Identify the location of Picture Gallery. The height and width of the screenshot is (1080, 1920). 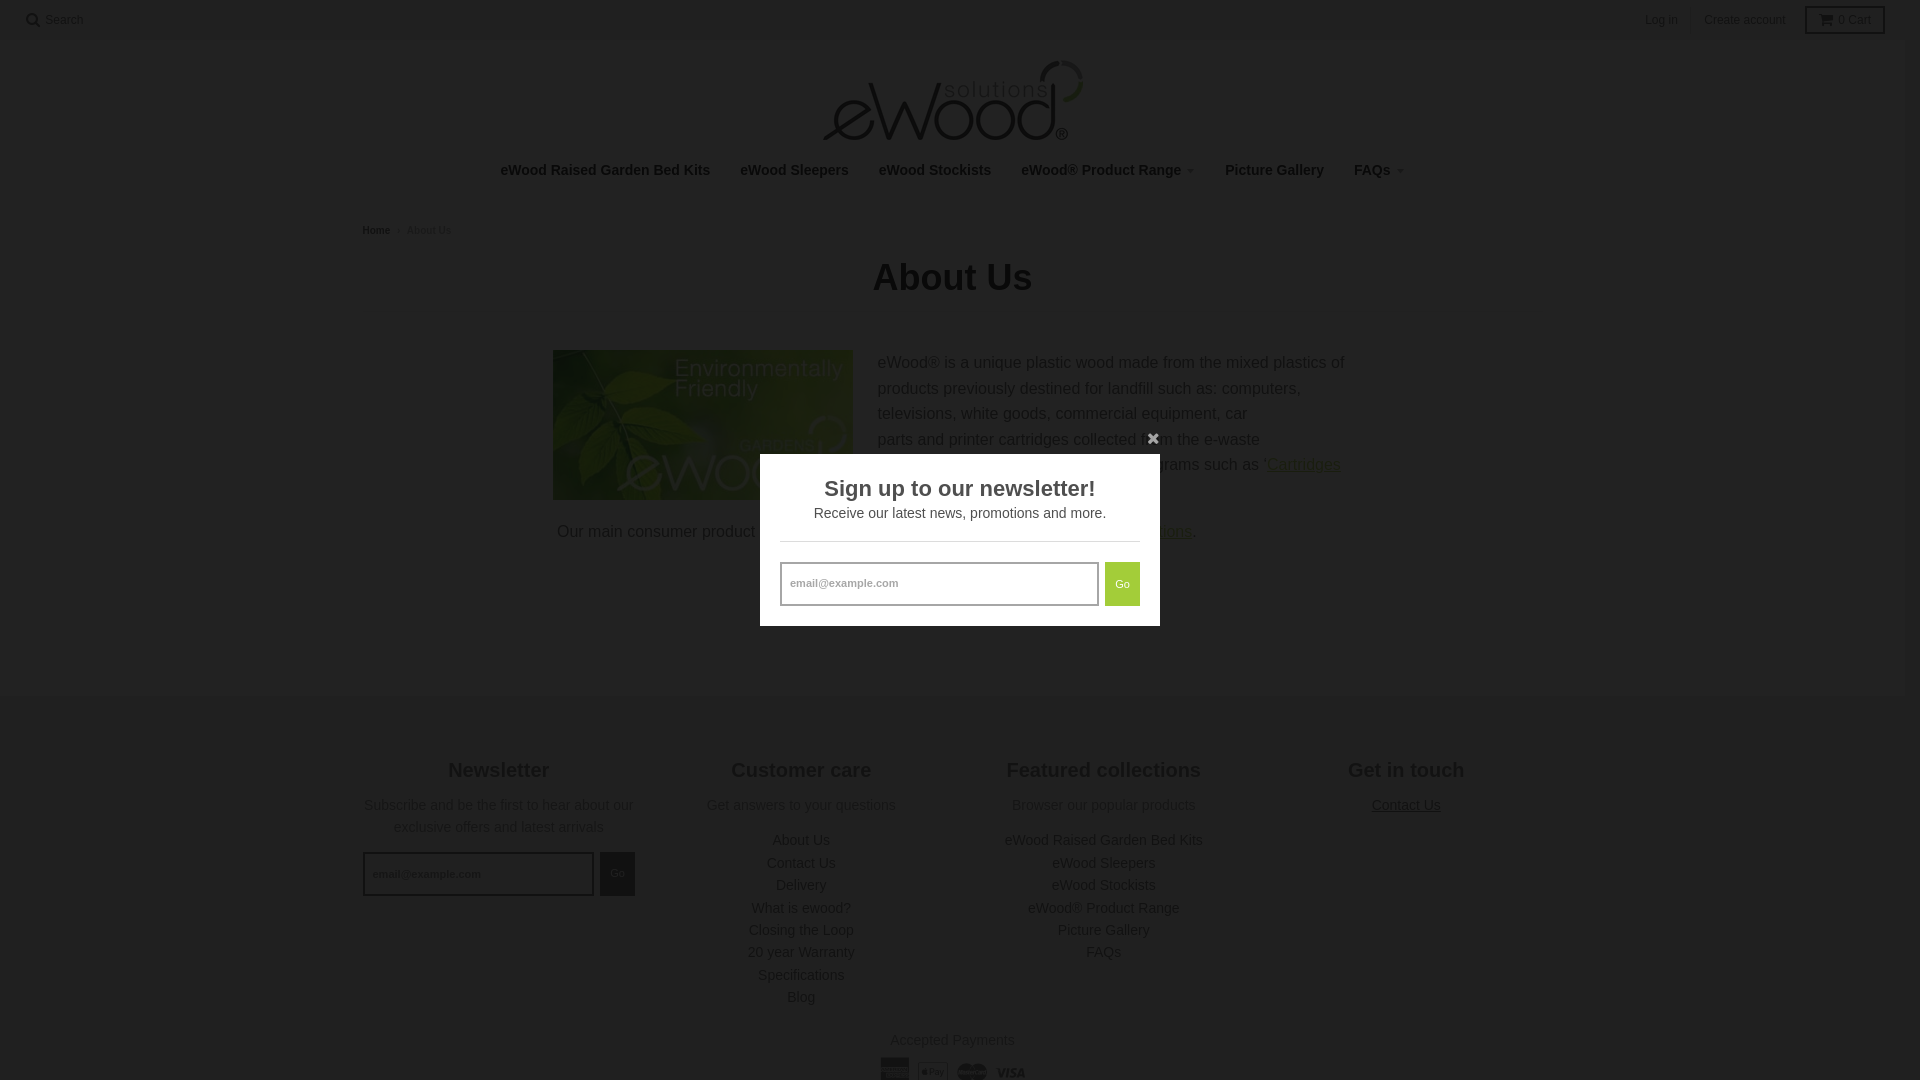
(1274, 170).